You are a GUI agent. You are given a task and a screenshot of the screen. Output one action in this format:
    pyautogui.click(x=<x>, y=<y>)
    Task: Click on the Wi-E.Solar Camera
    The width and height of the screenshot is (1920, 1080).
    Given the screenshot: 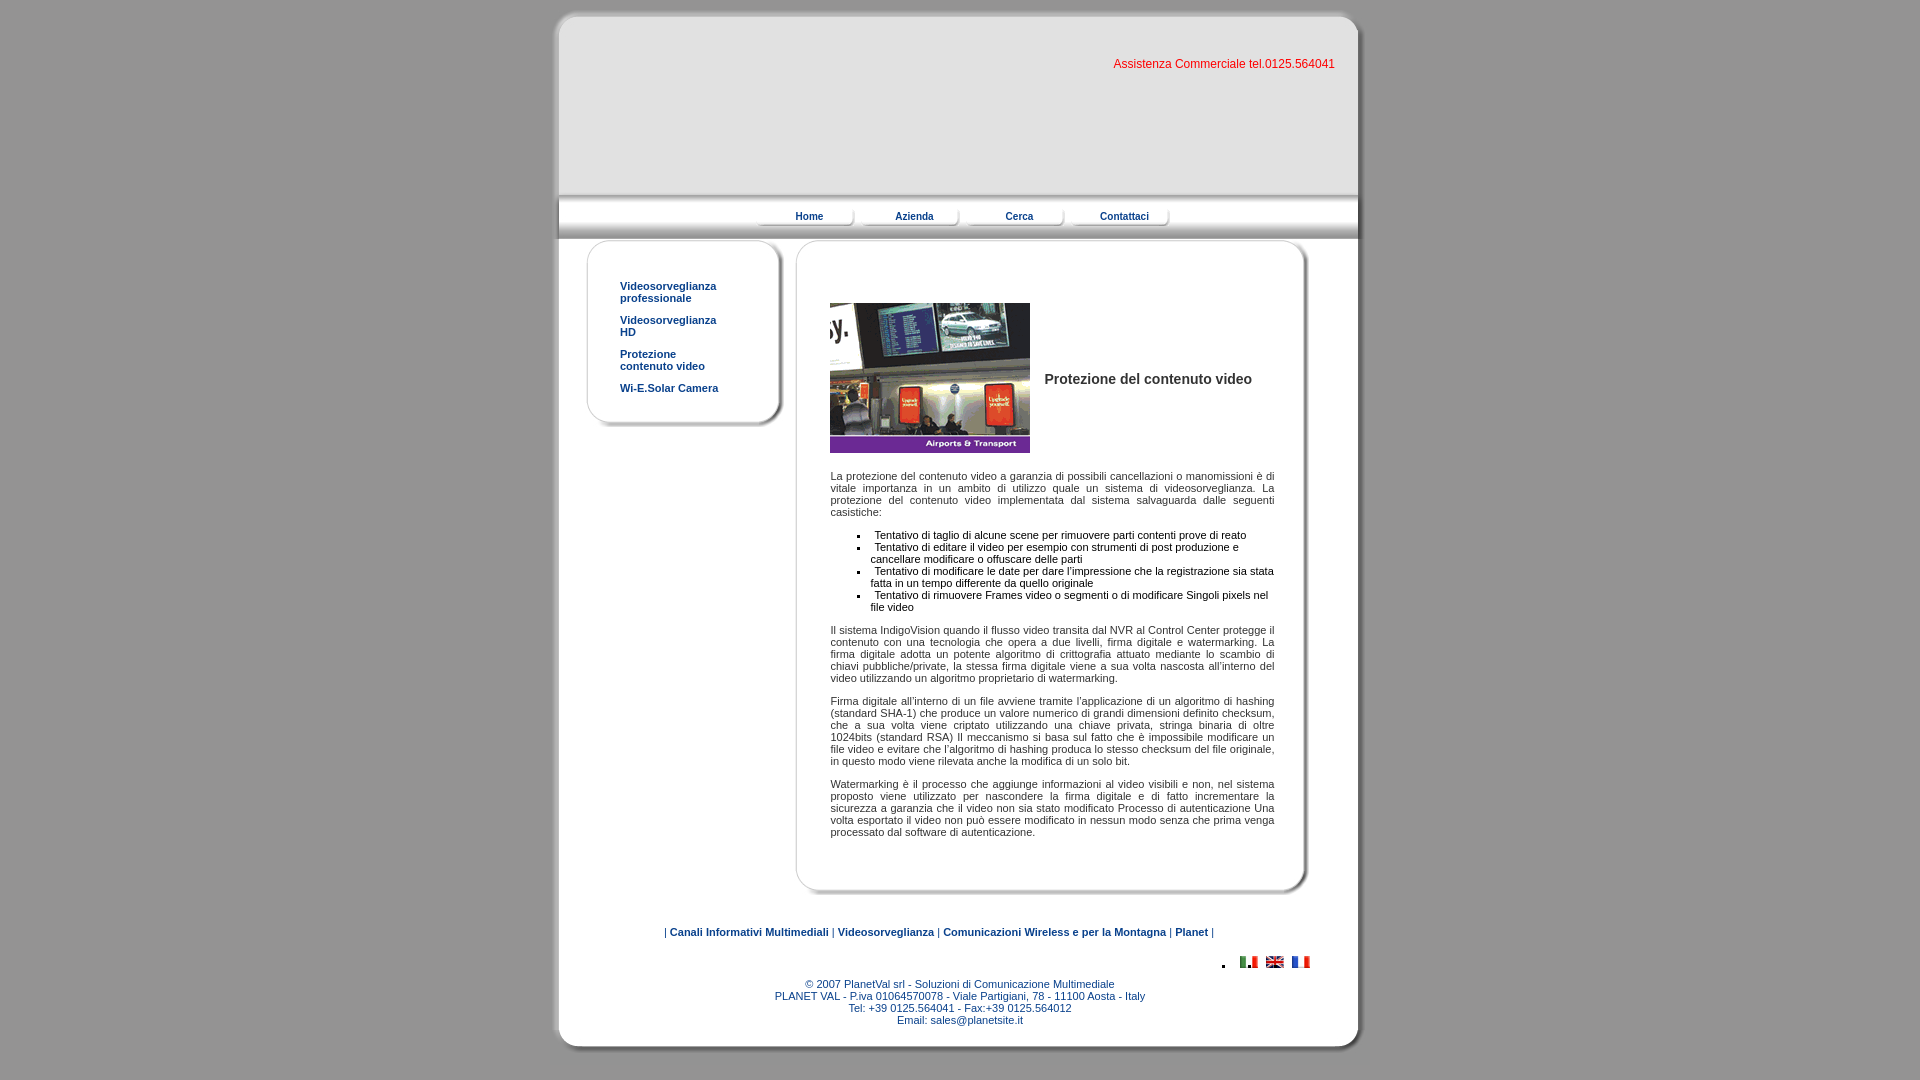 What is the action you would take?
    pyautogui.click(x=804, y=213)
    